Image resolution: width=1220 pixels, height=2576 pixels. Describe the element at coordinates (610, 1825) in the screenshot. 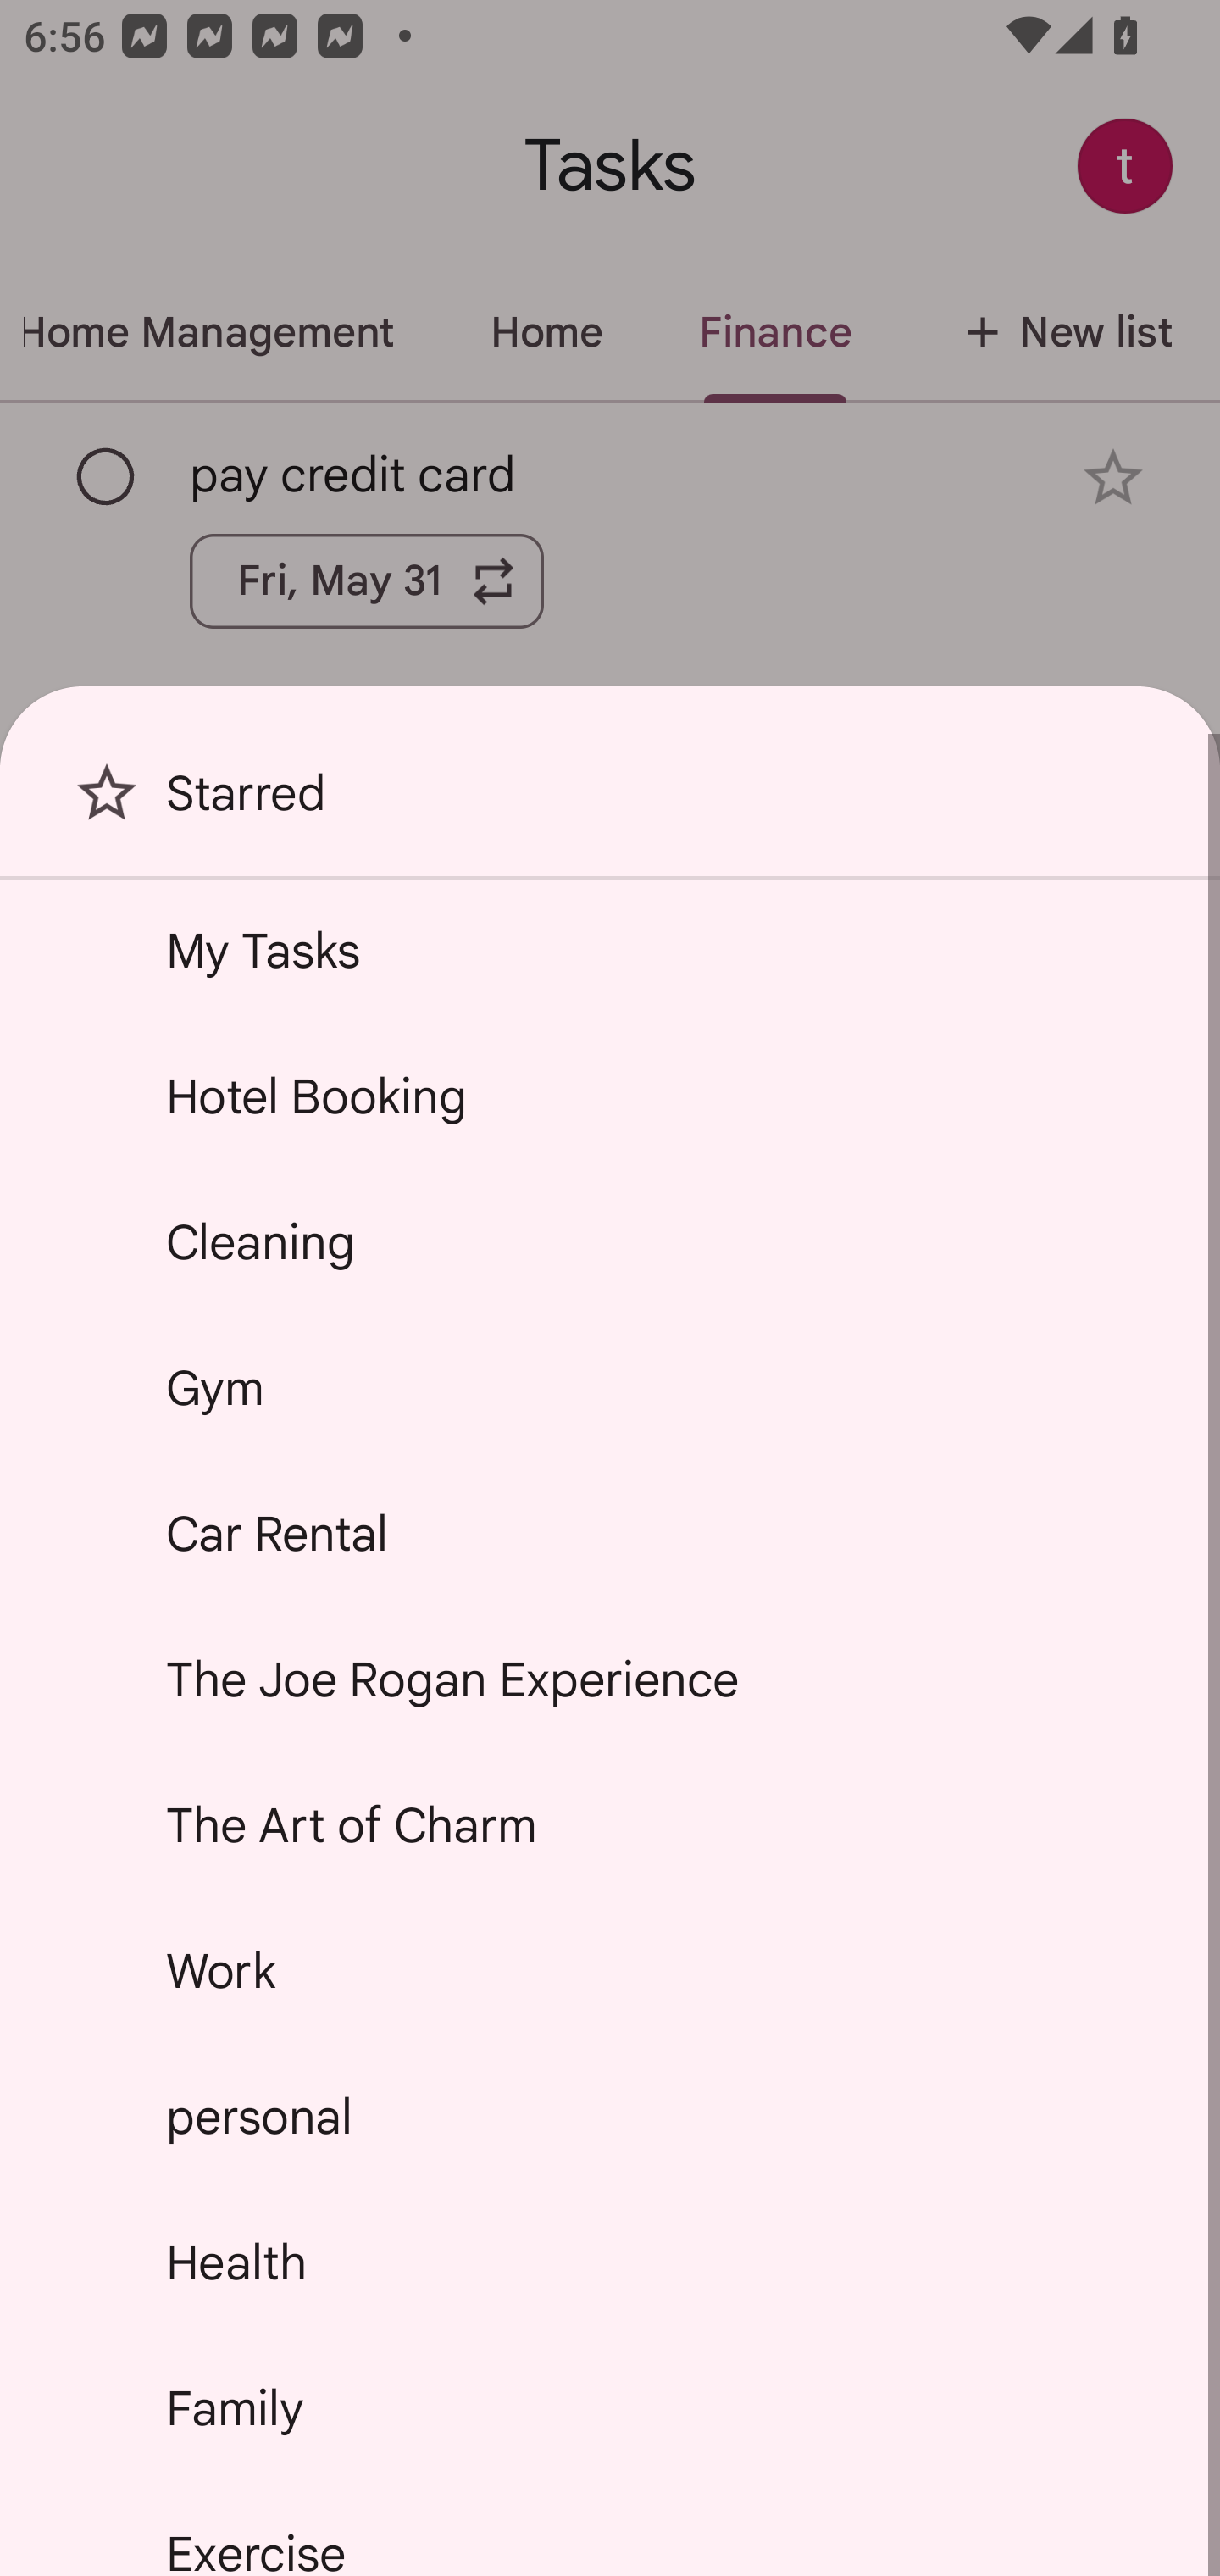

I see `The Art of Charm` at that location.